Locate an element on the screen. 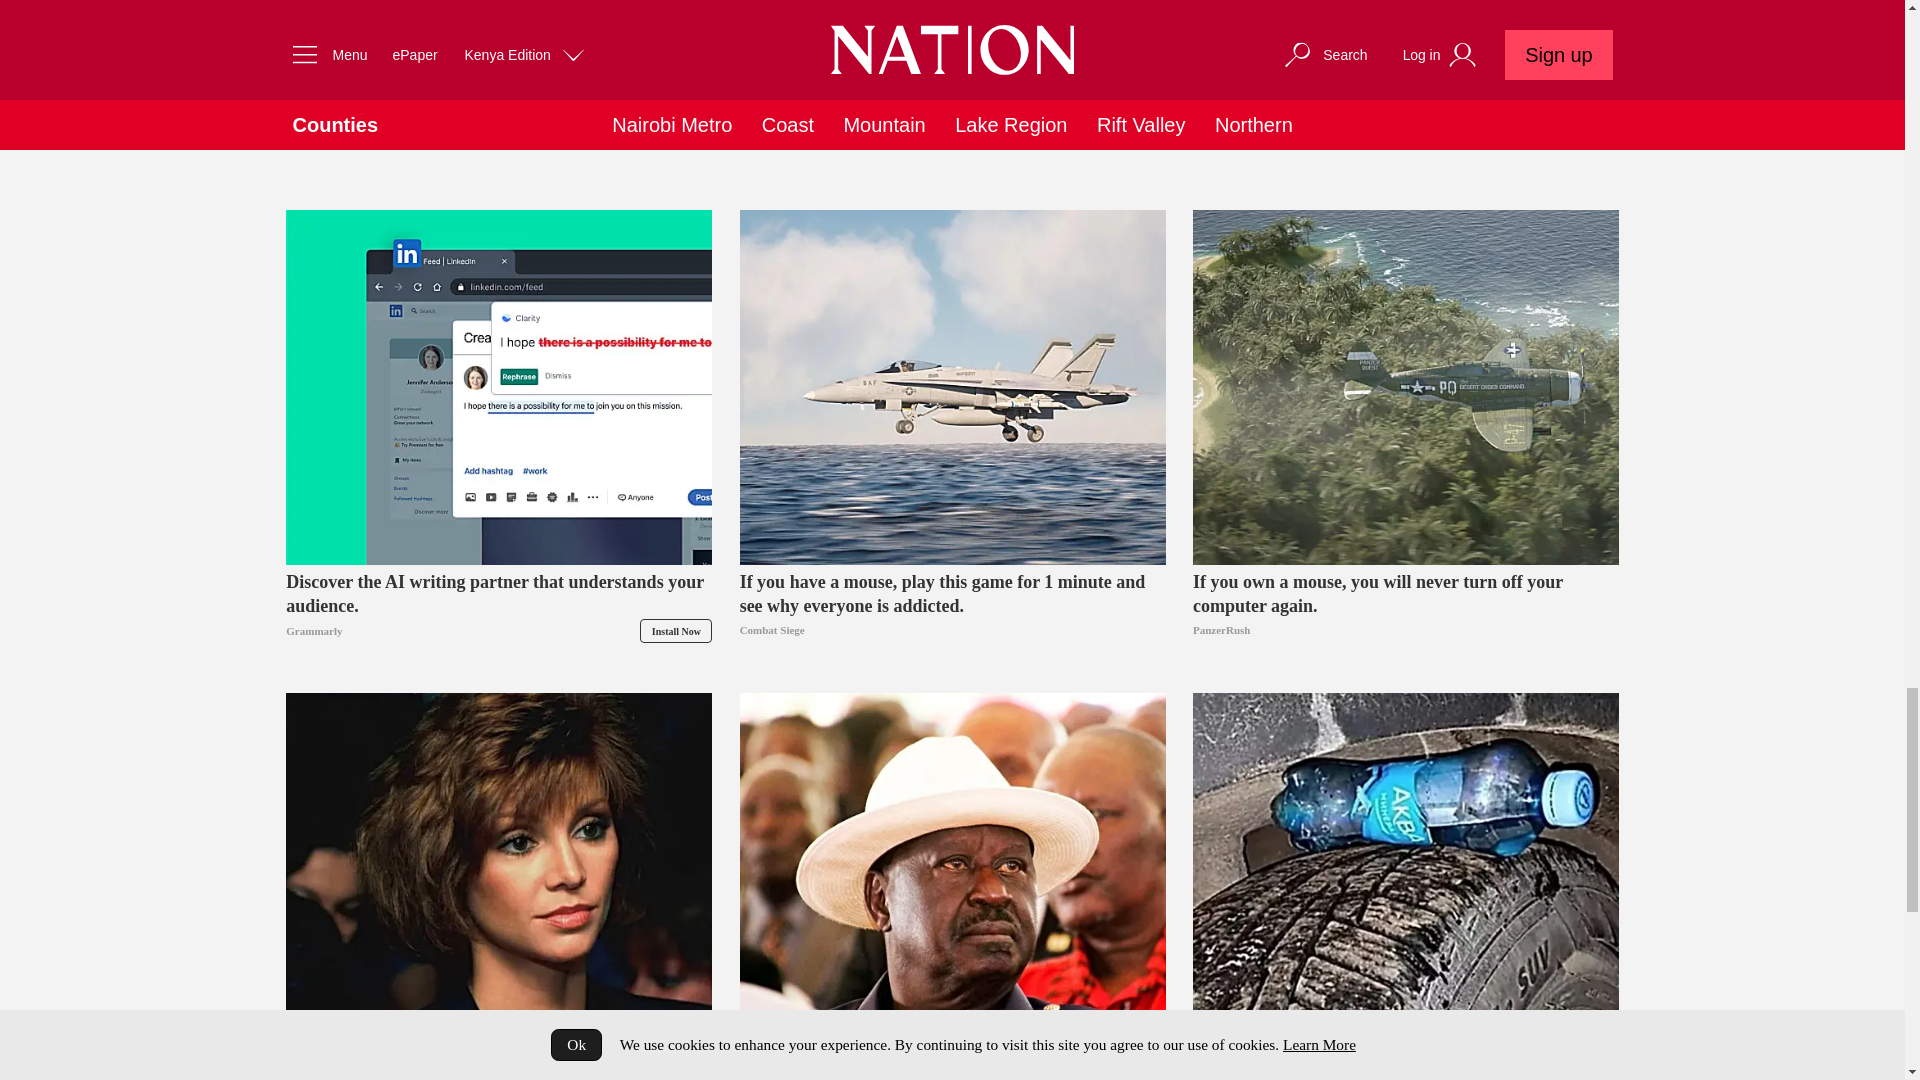 This screenshot has height=1080, width=1920. She Was Beautiful, Now Its Hard To Look At Her is located at coordinates (499, 870).